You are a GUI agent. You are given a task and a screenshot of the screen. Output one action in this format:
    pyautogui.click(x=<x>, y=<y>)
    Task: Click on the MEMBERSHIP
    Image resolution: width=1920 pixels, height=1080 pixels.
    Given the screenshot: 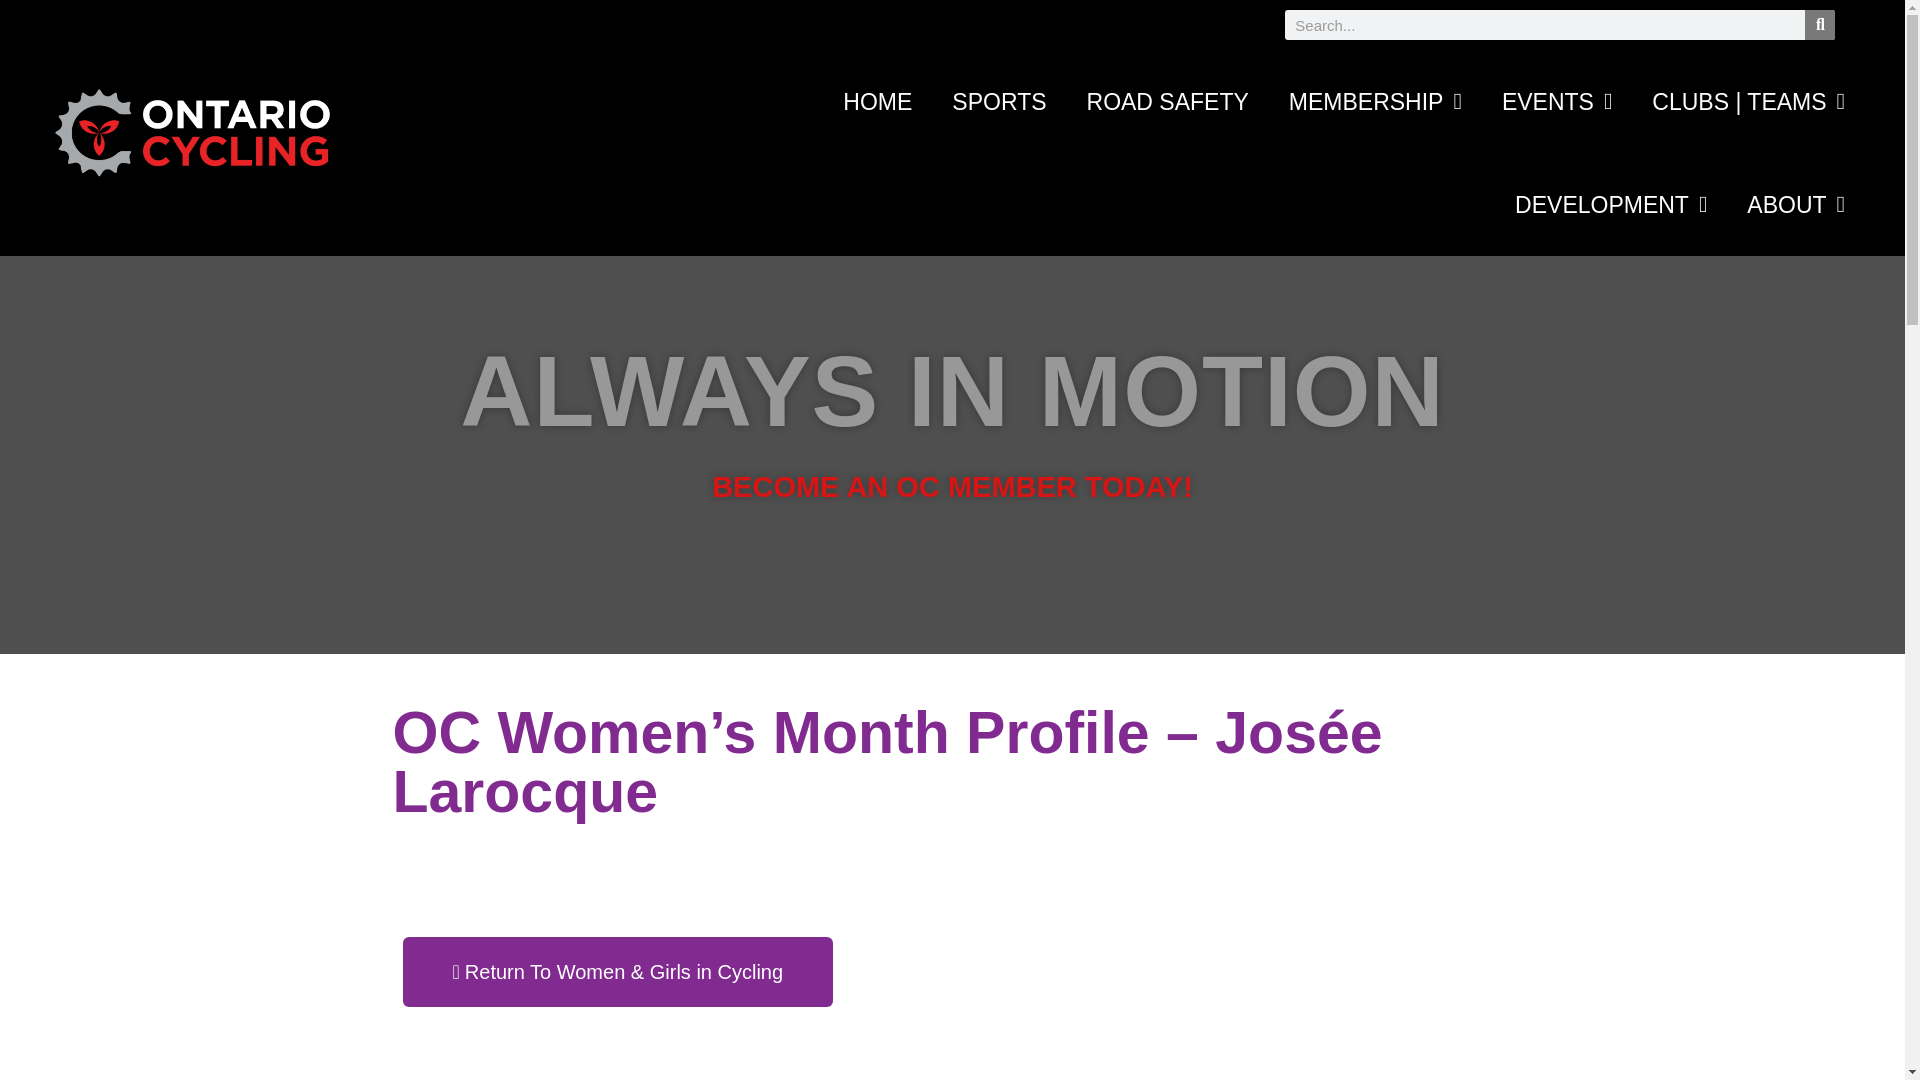 What is the action you would take?
    pyautogui.click(x=1376, y=101)
    